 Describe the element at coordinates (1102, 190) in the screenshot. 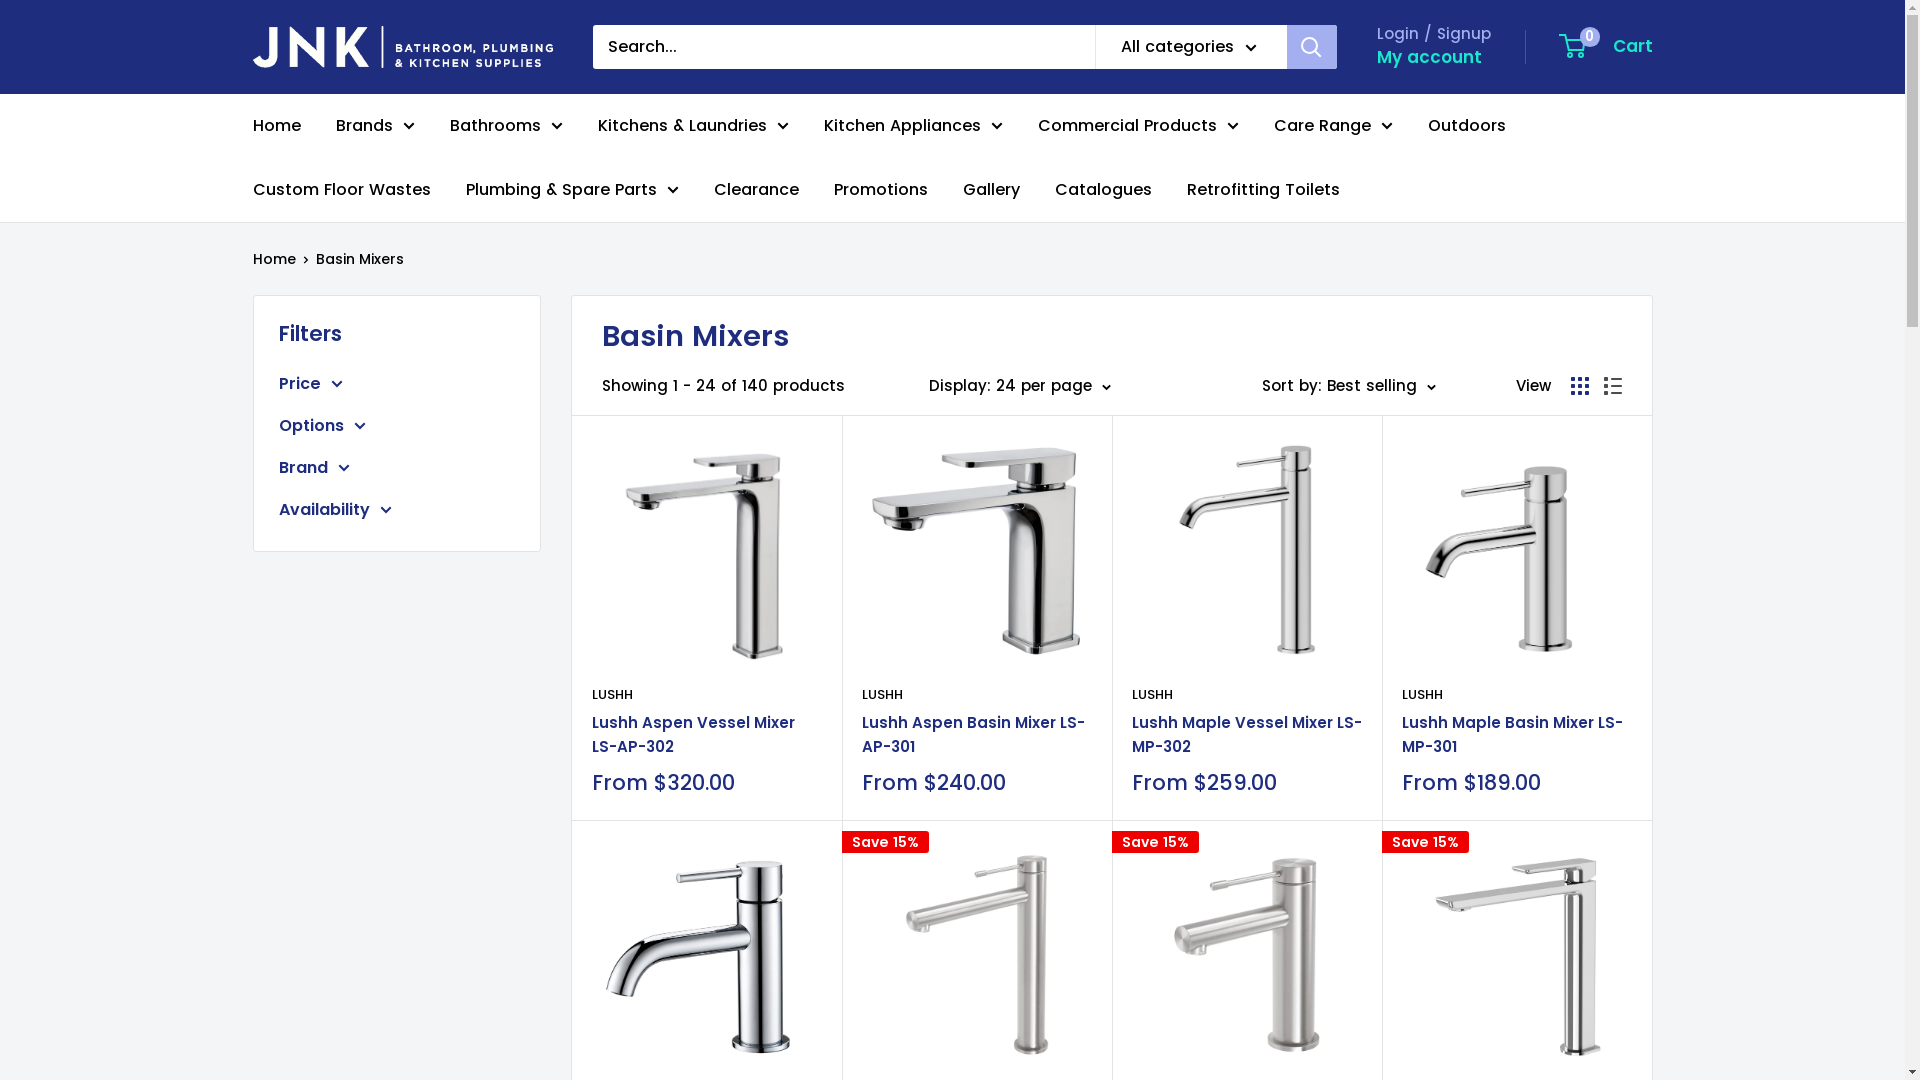

I see `Catalogues` at that location.